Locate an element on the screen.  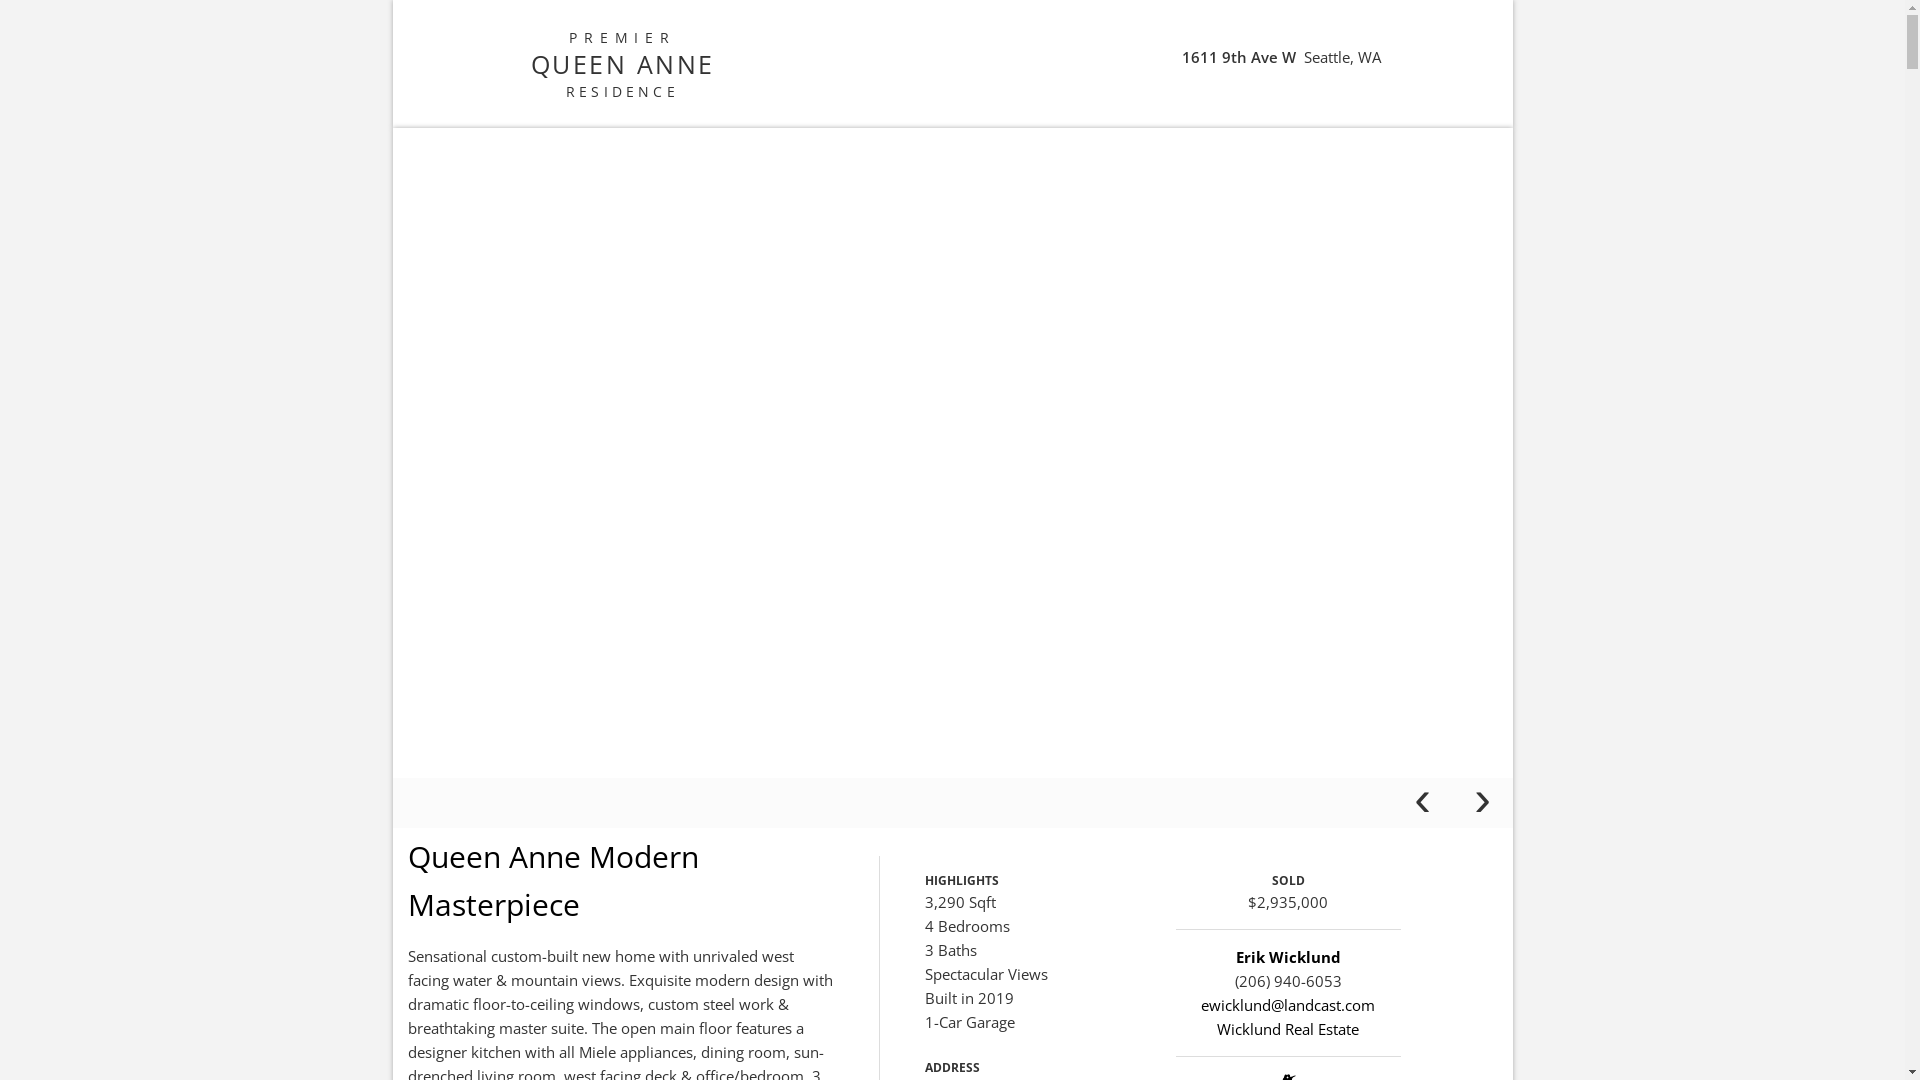
Erik Wicklund is located at coordinates (1288, 957).